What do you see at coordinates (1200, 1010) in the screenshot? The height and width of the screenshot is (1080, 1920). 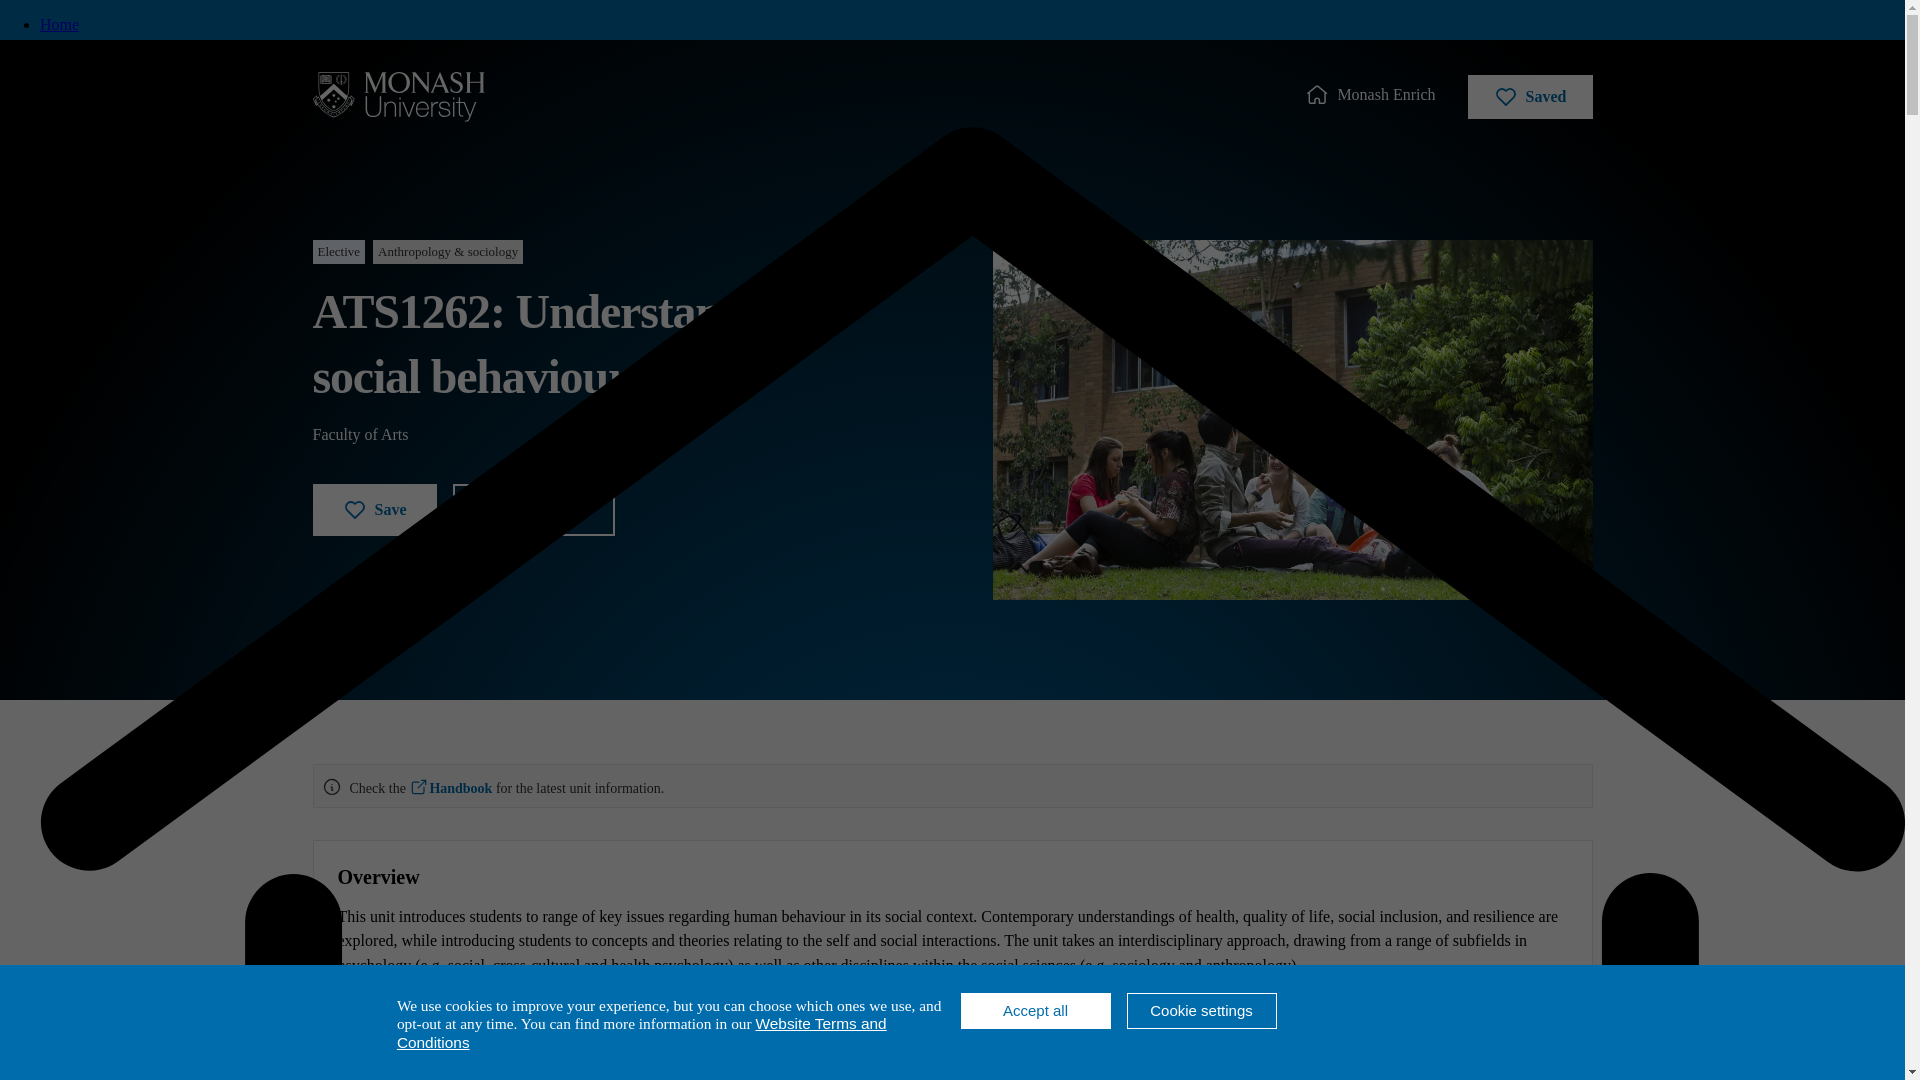 I see `Cookie settings` at bounding box center [1200, 1010].